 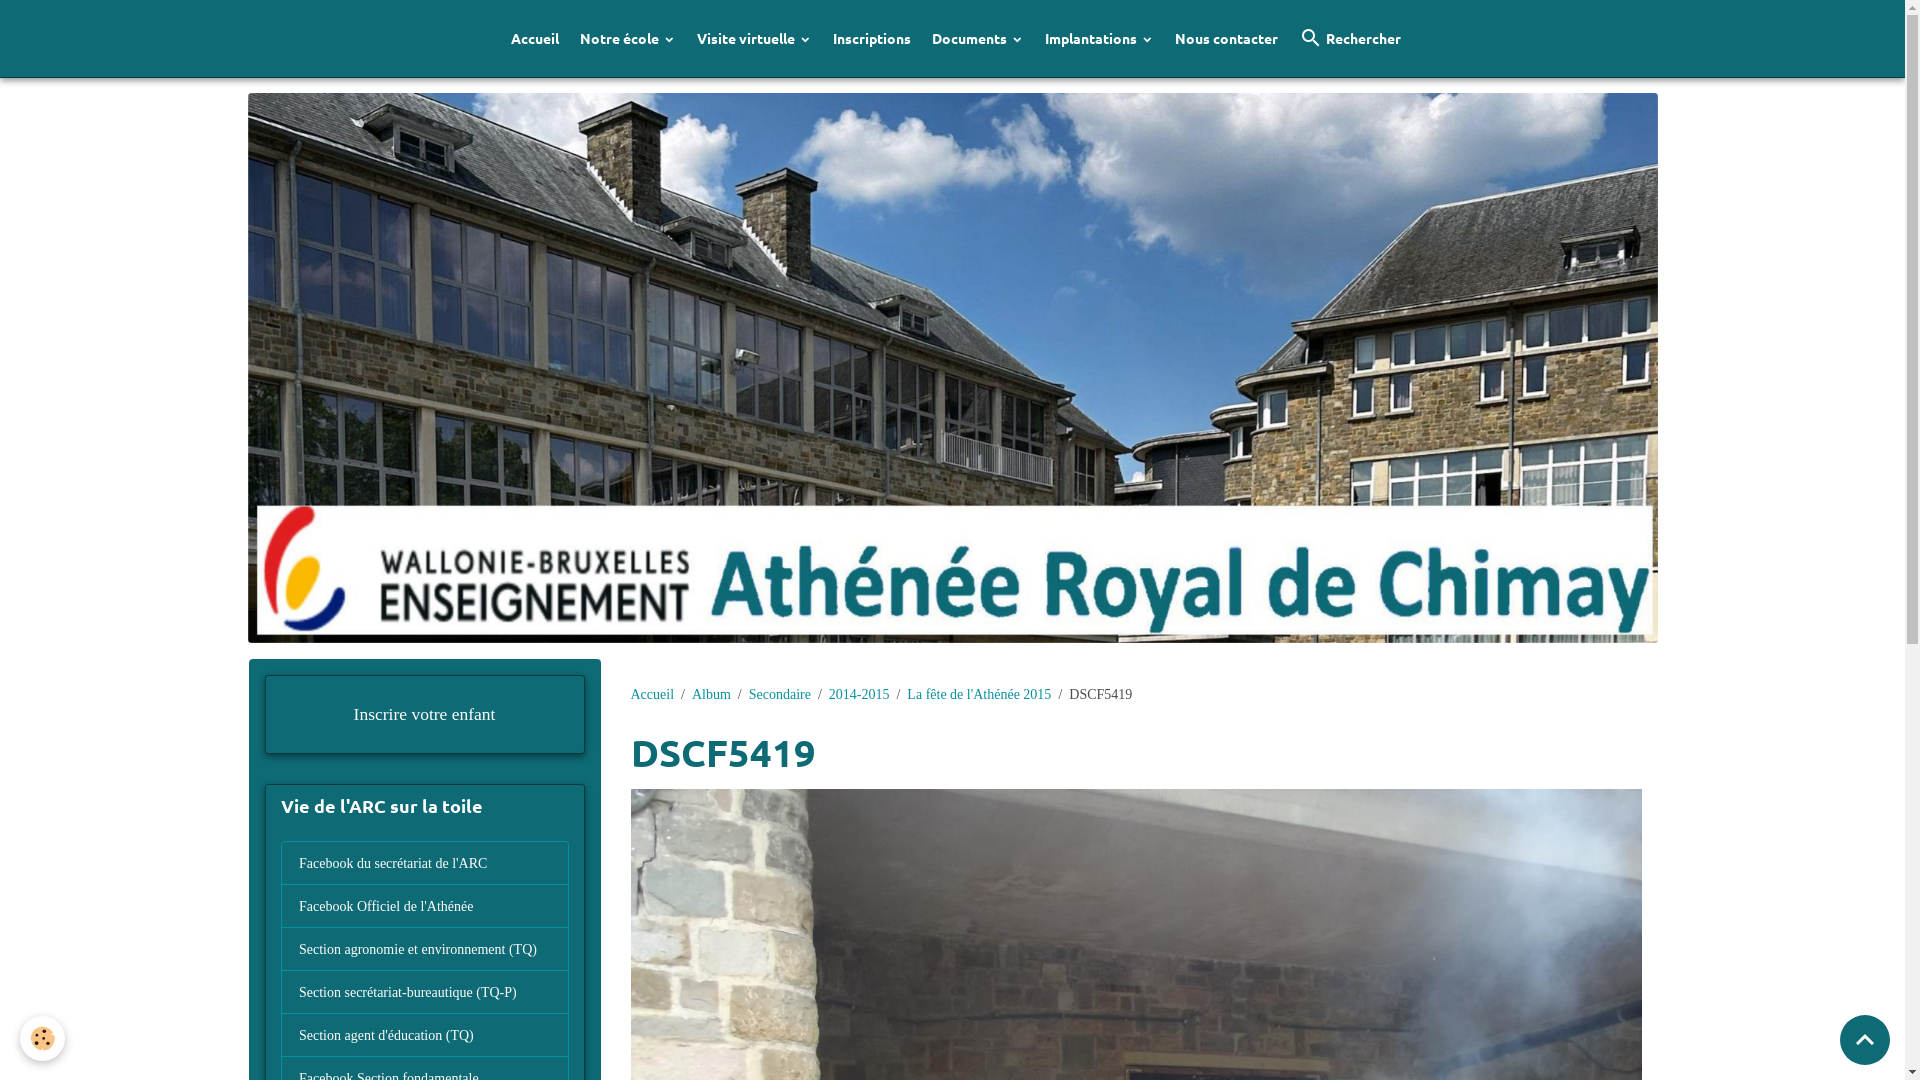 What do you see at coordinates (424, 715) in the screenshot?
I see `Inscrire votre enfant` at bounding box center [424, 715].